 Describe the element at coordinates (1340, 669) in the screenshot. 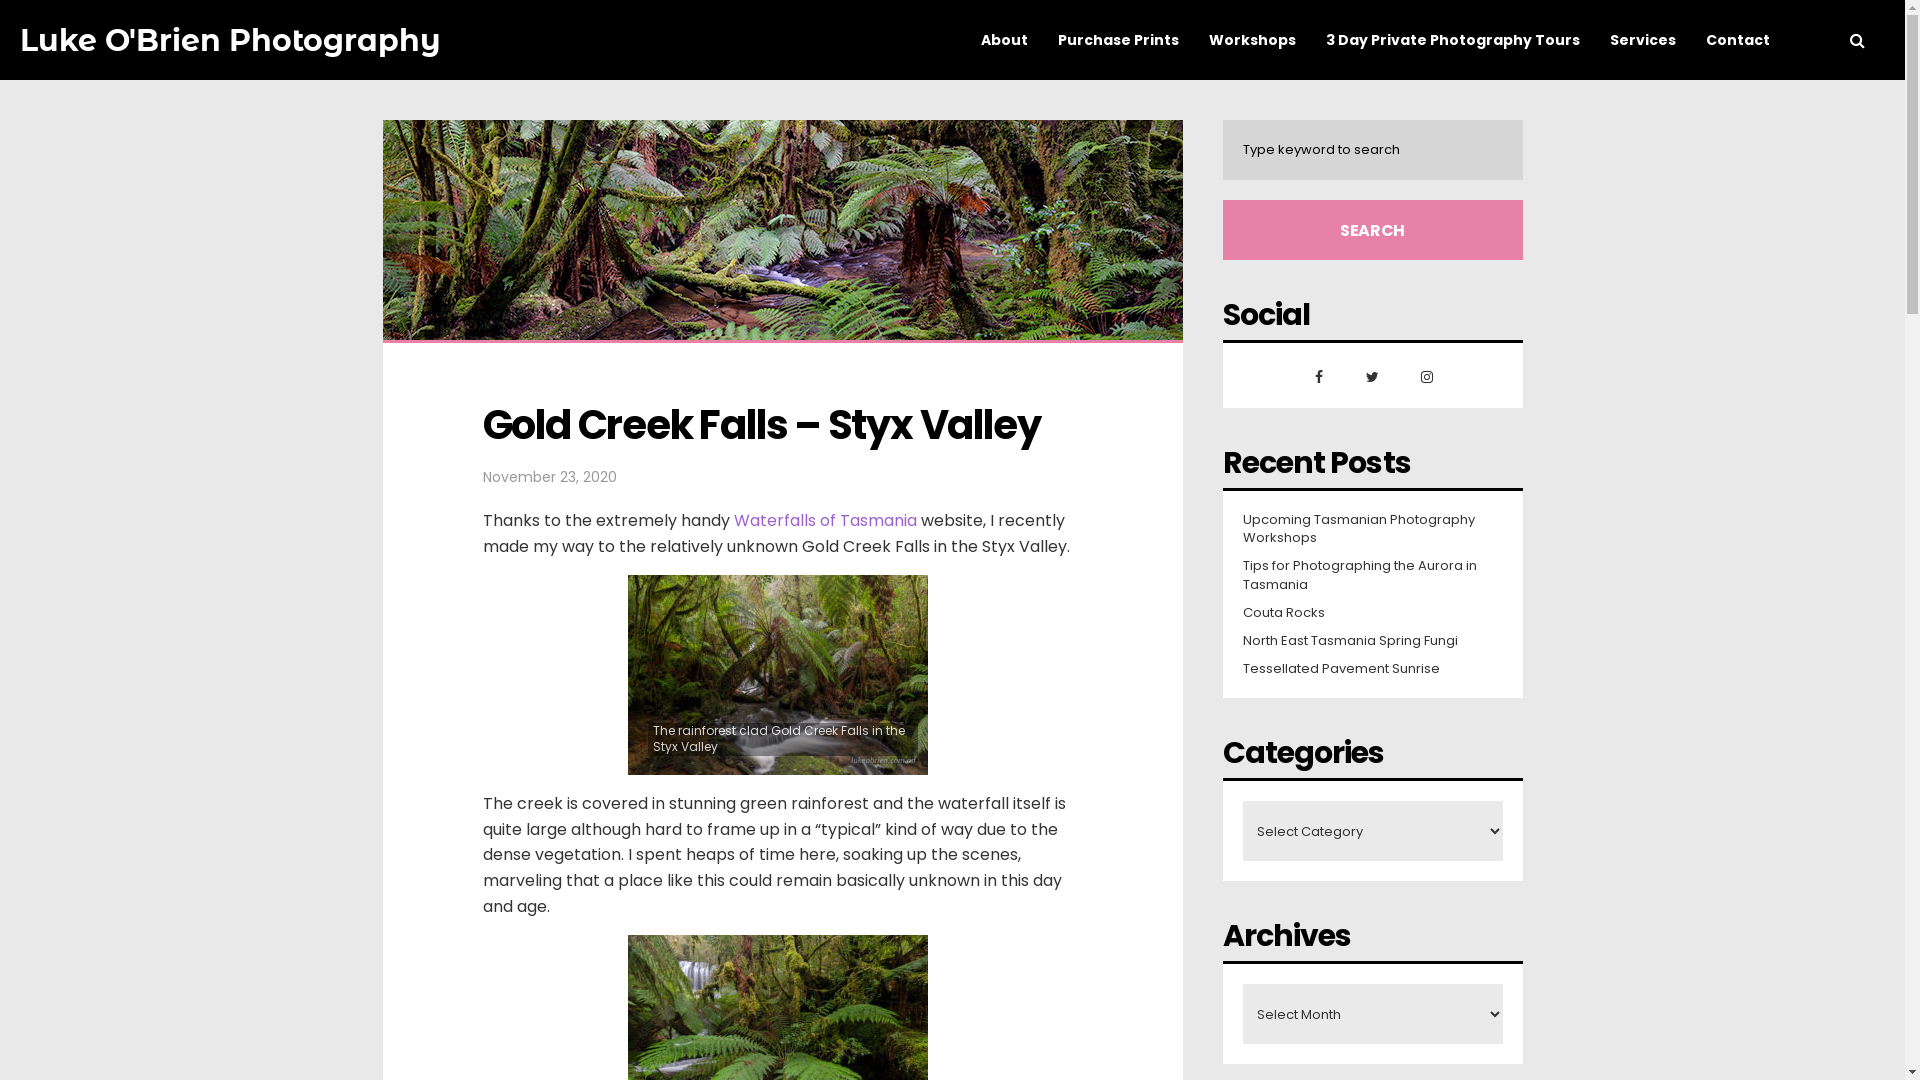

I see `Tessellated Pavement Sunrise` at that location.